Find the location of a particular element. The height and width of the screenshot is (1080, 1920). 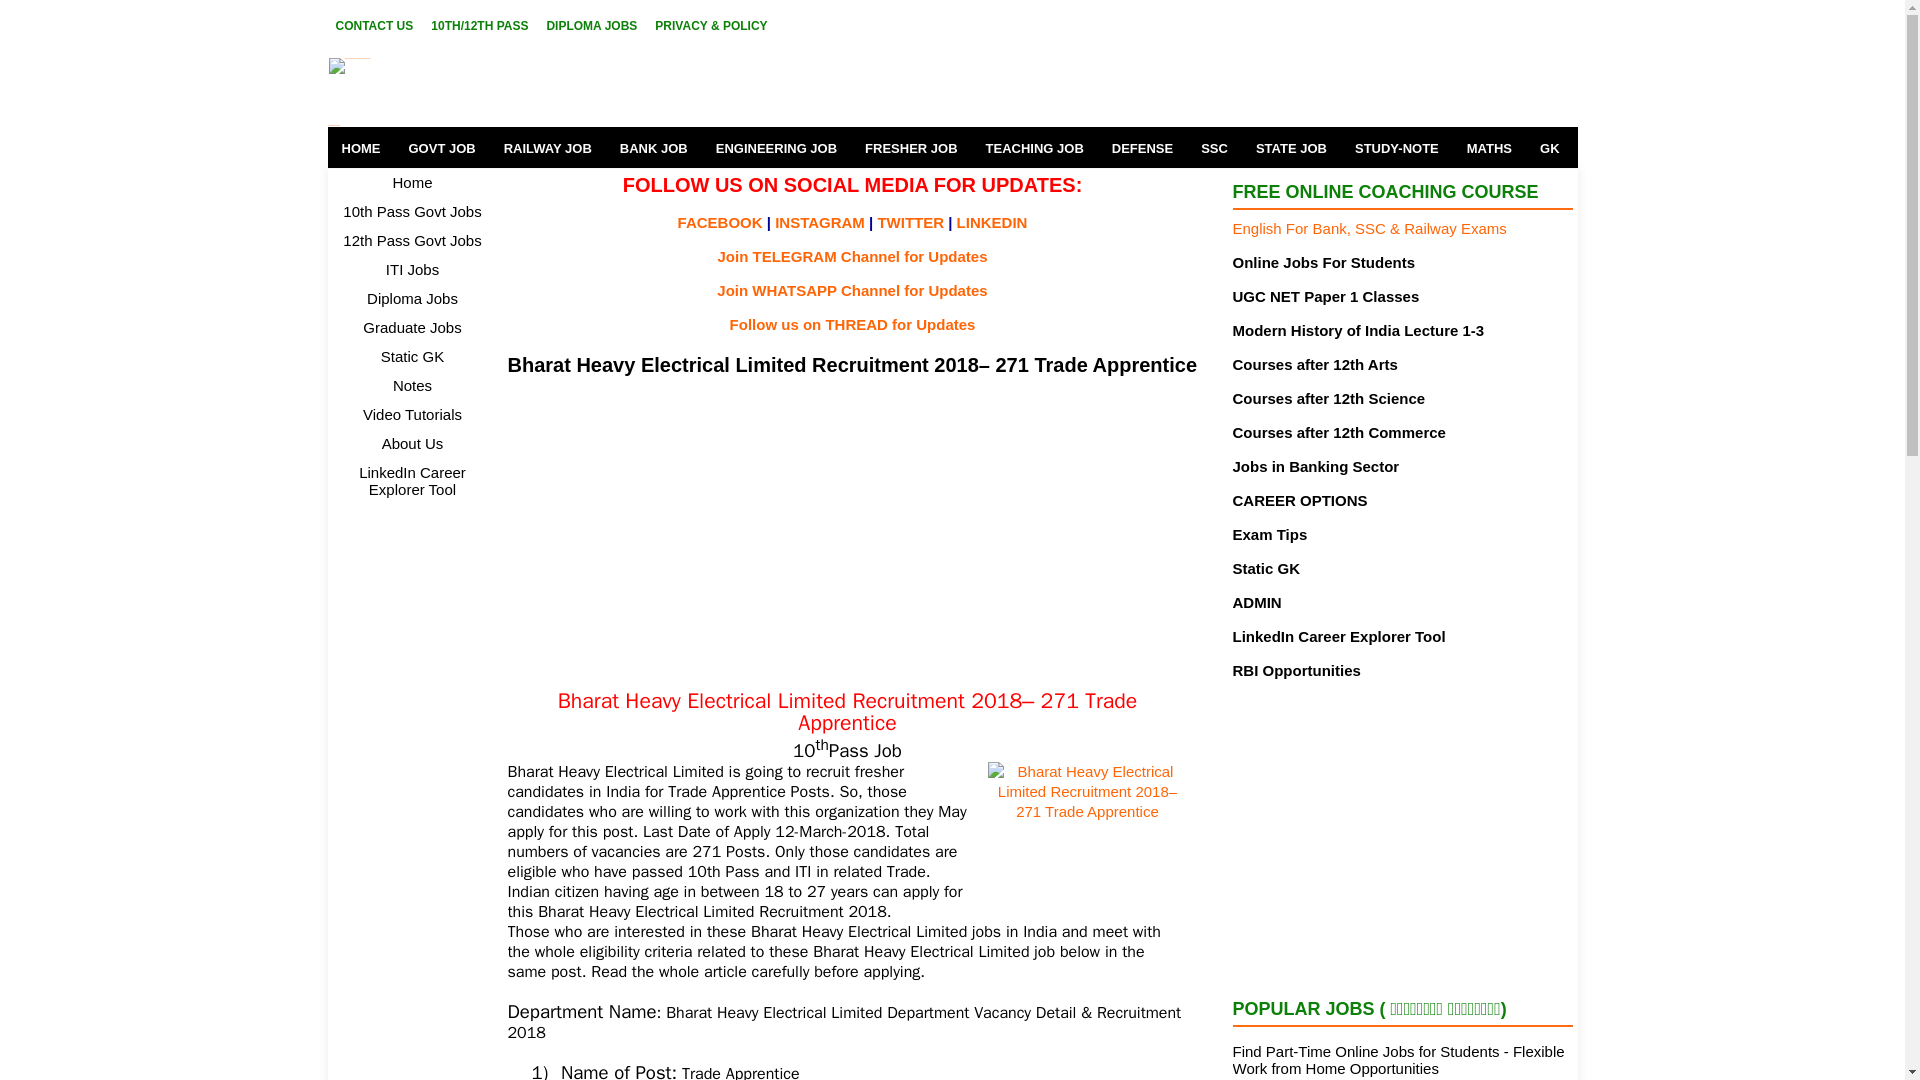

DIPLOMA JOBS is located at coordinates (591, 25).